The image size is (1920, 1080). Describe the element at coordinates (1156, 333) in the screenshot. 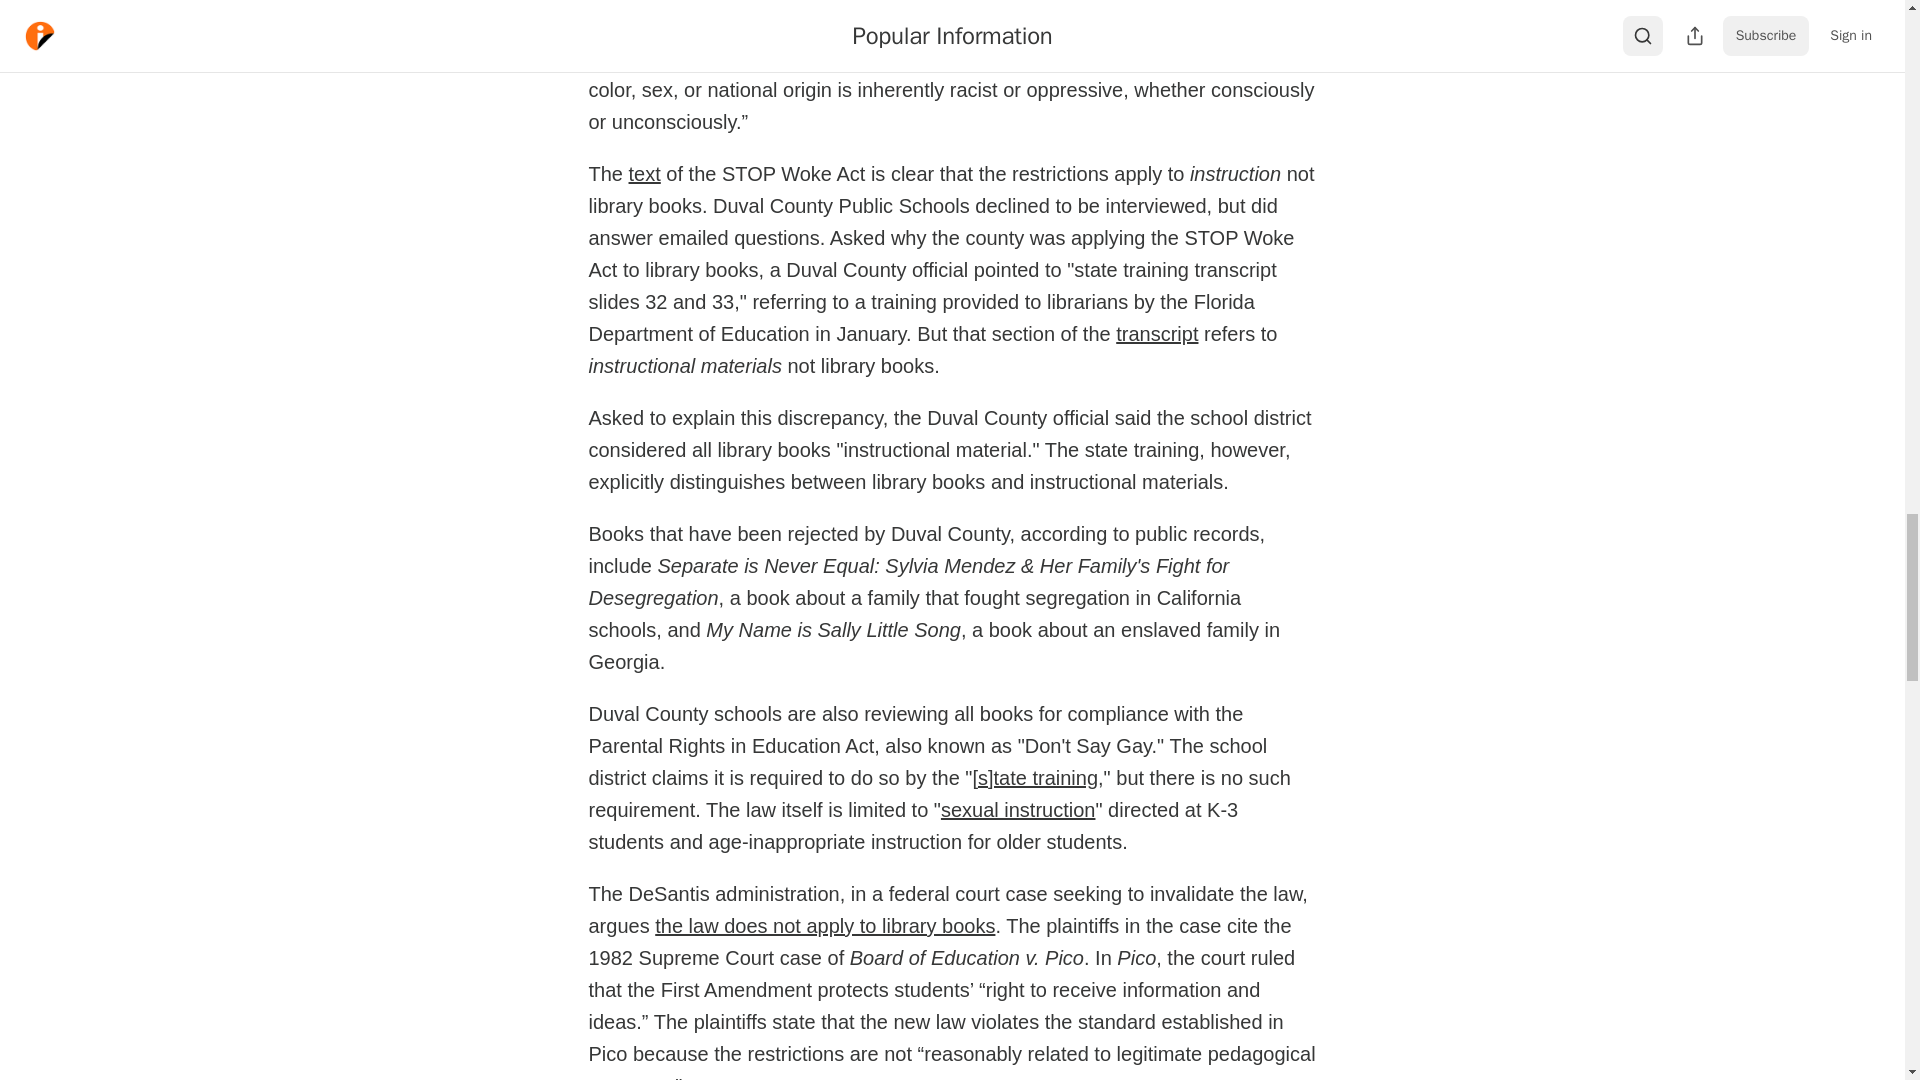

I see `transcript` at that location.